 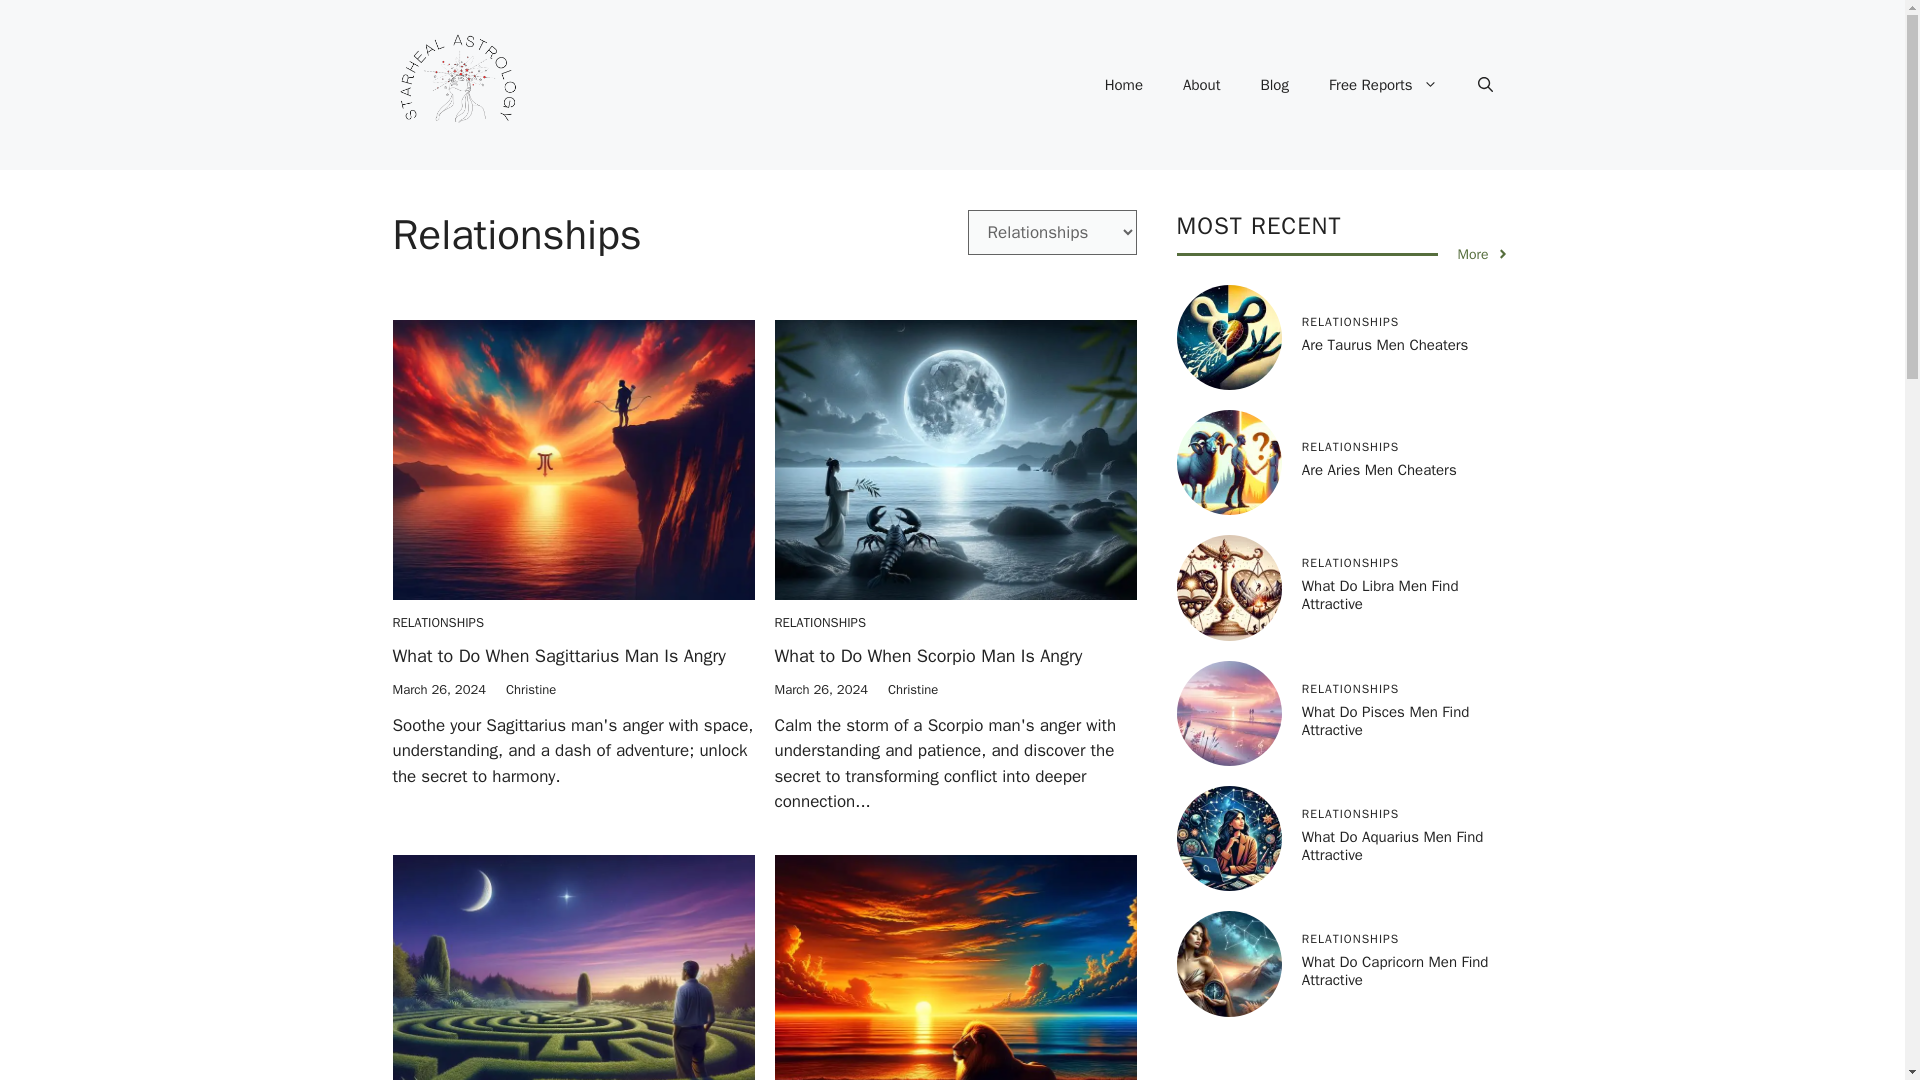 What do you see at coordinates (558, 656) in the screenshot?
I see `What to Do When Sagittarius Man Is Angry` at bounding box center [558, 656].